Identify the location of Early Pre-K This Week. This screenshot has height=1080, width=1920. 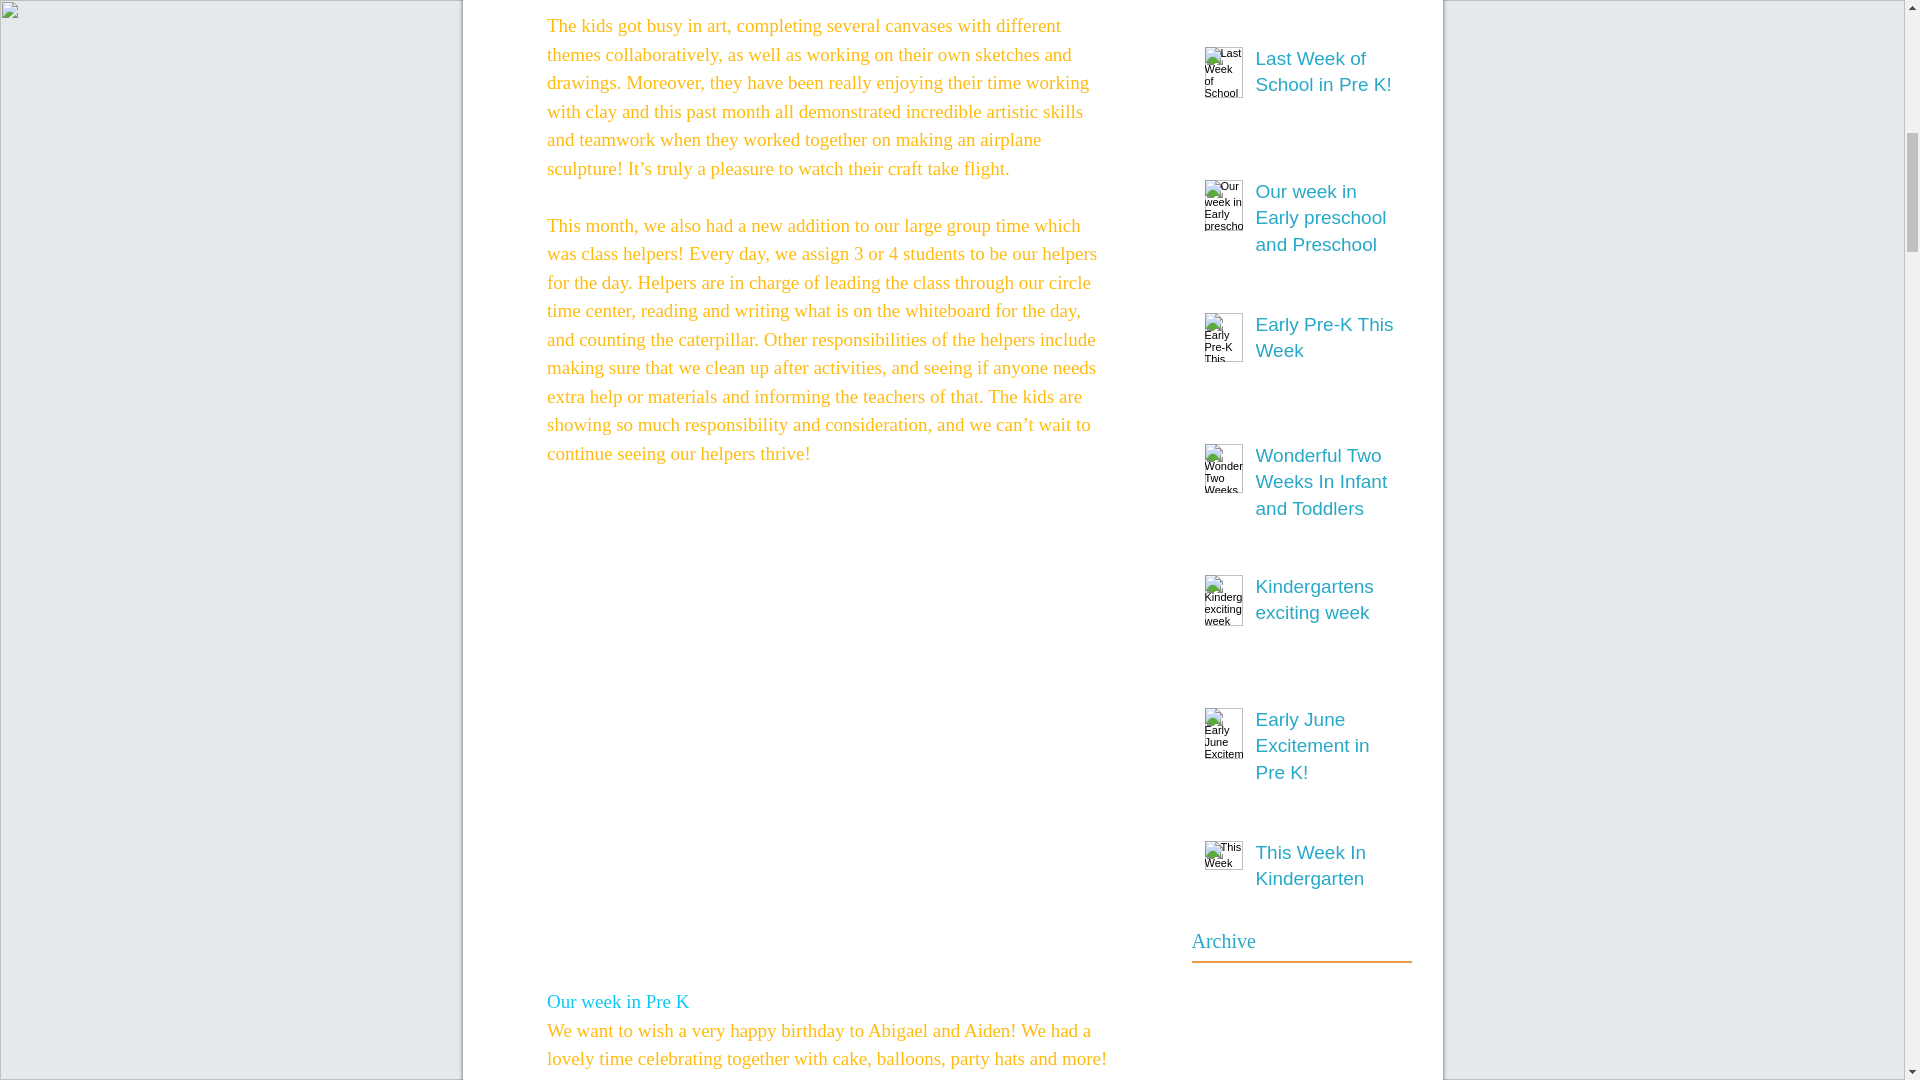
(1327, 342).